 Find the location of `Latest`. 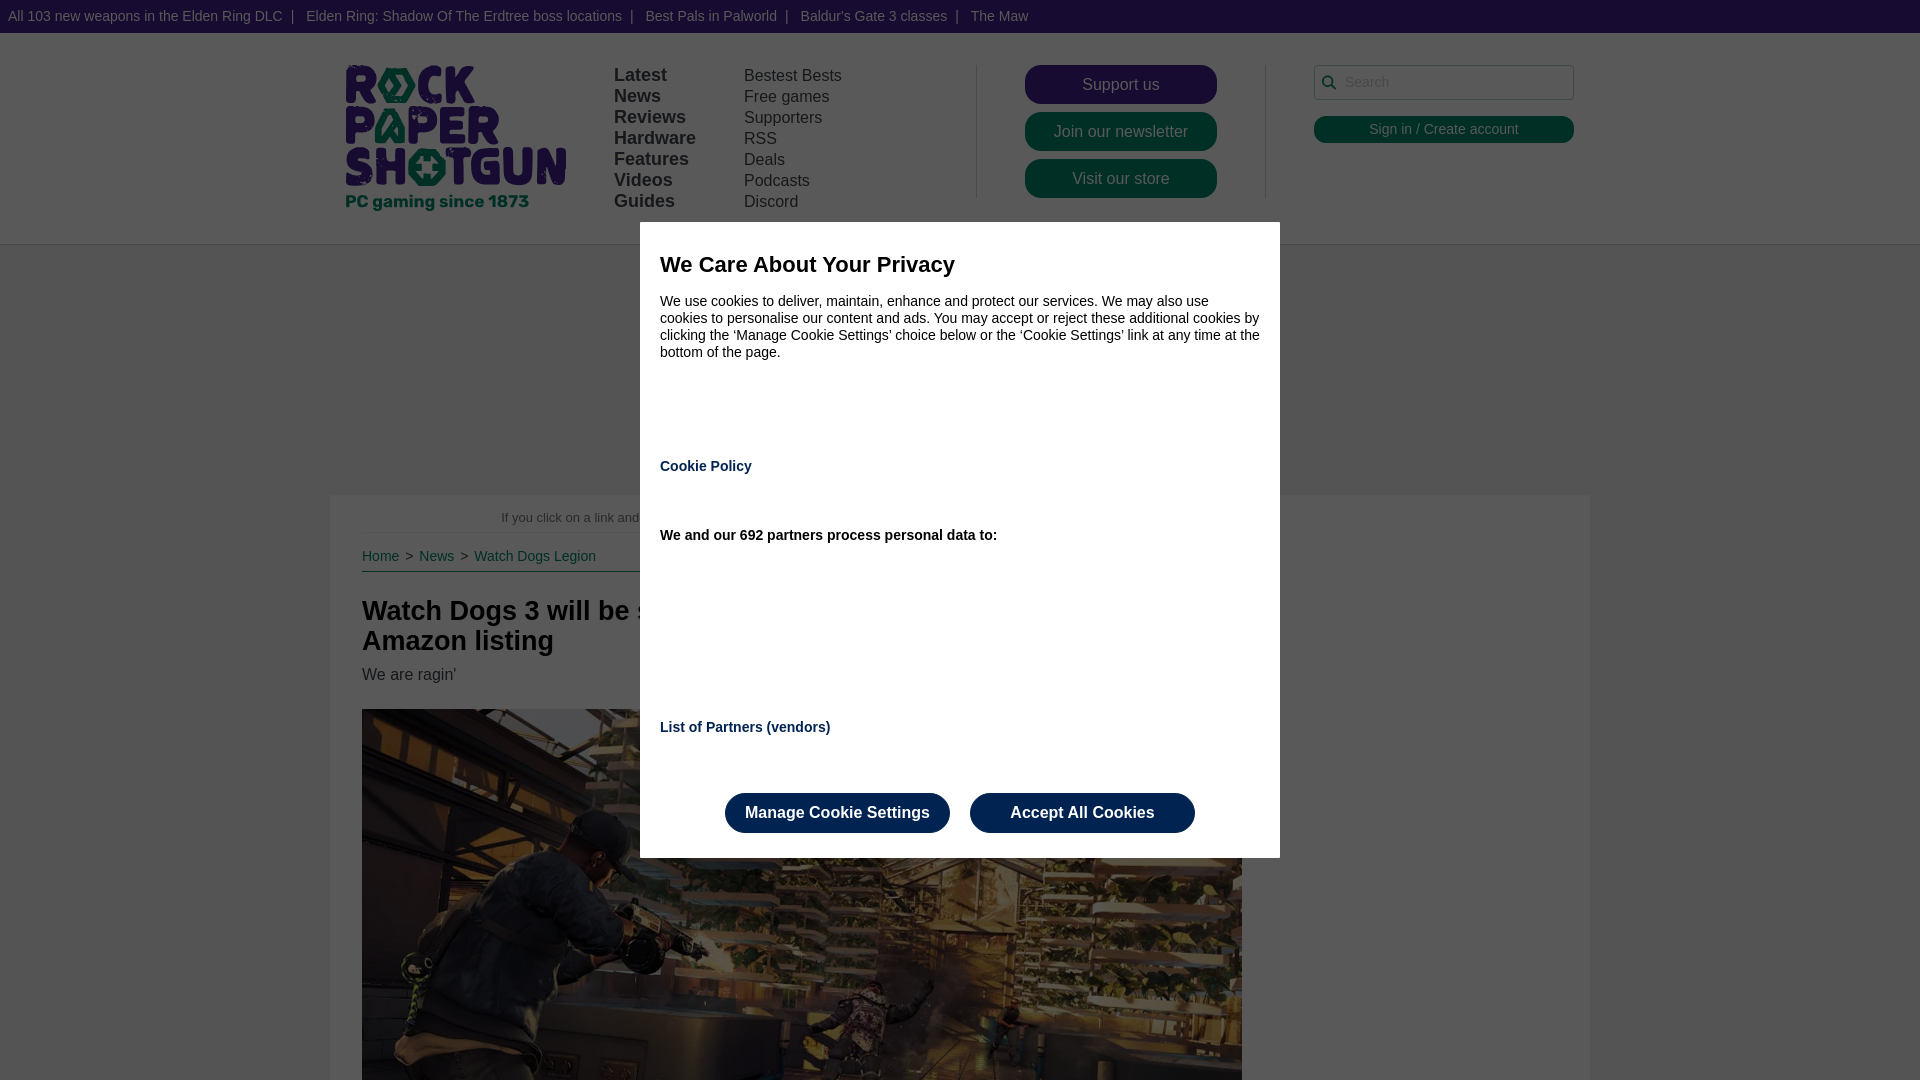

Latest is located at coordinates (640, 74).